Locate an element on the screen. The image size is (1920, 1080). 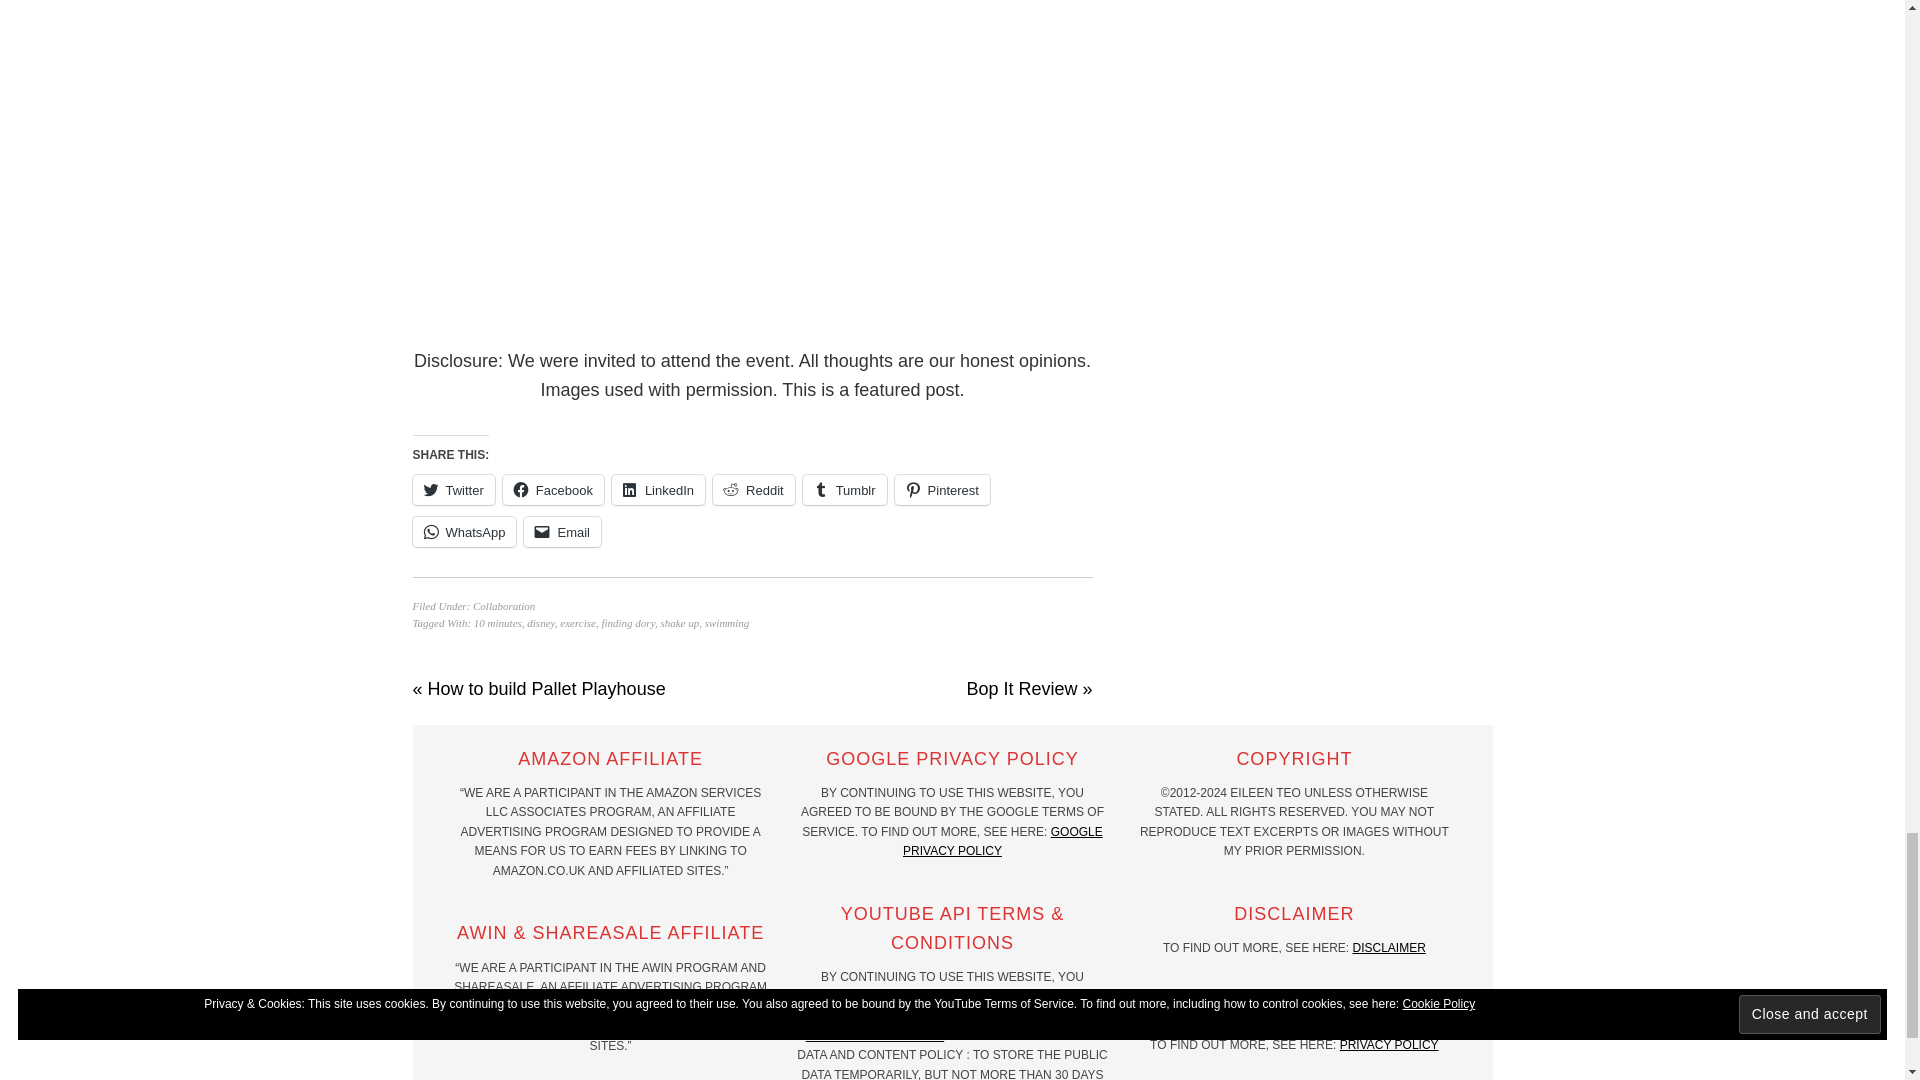
Click to share on WhatsApp is located at coordinates (464, 532).